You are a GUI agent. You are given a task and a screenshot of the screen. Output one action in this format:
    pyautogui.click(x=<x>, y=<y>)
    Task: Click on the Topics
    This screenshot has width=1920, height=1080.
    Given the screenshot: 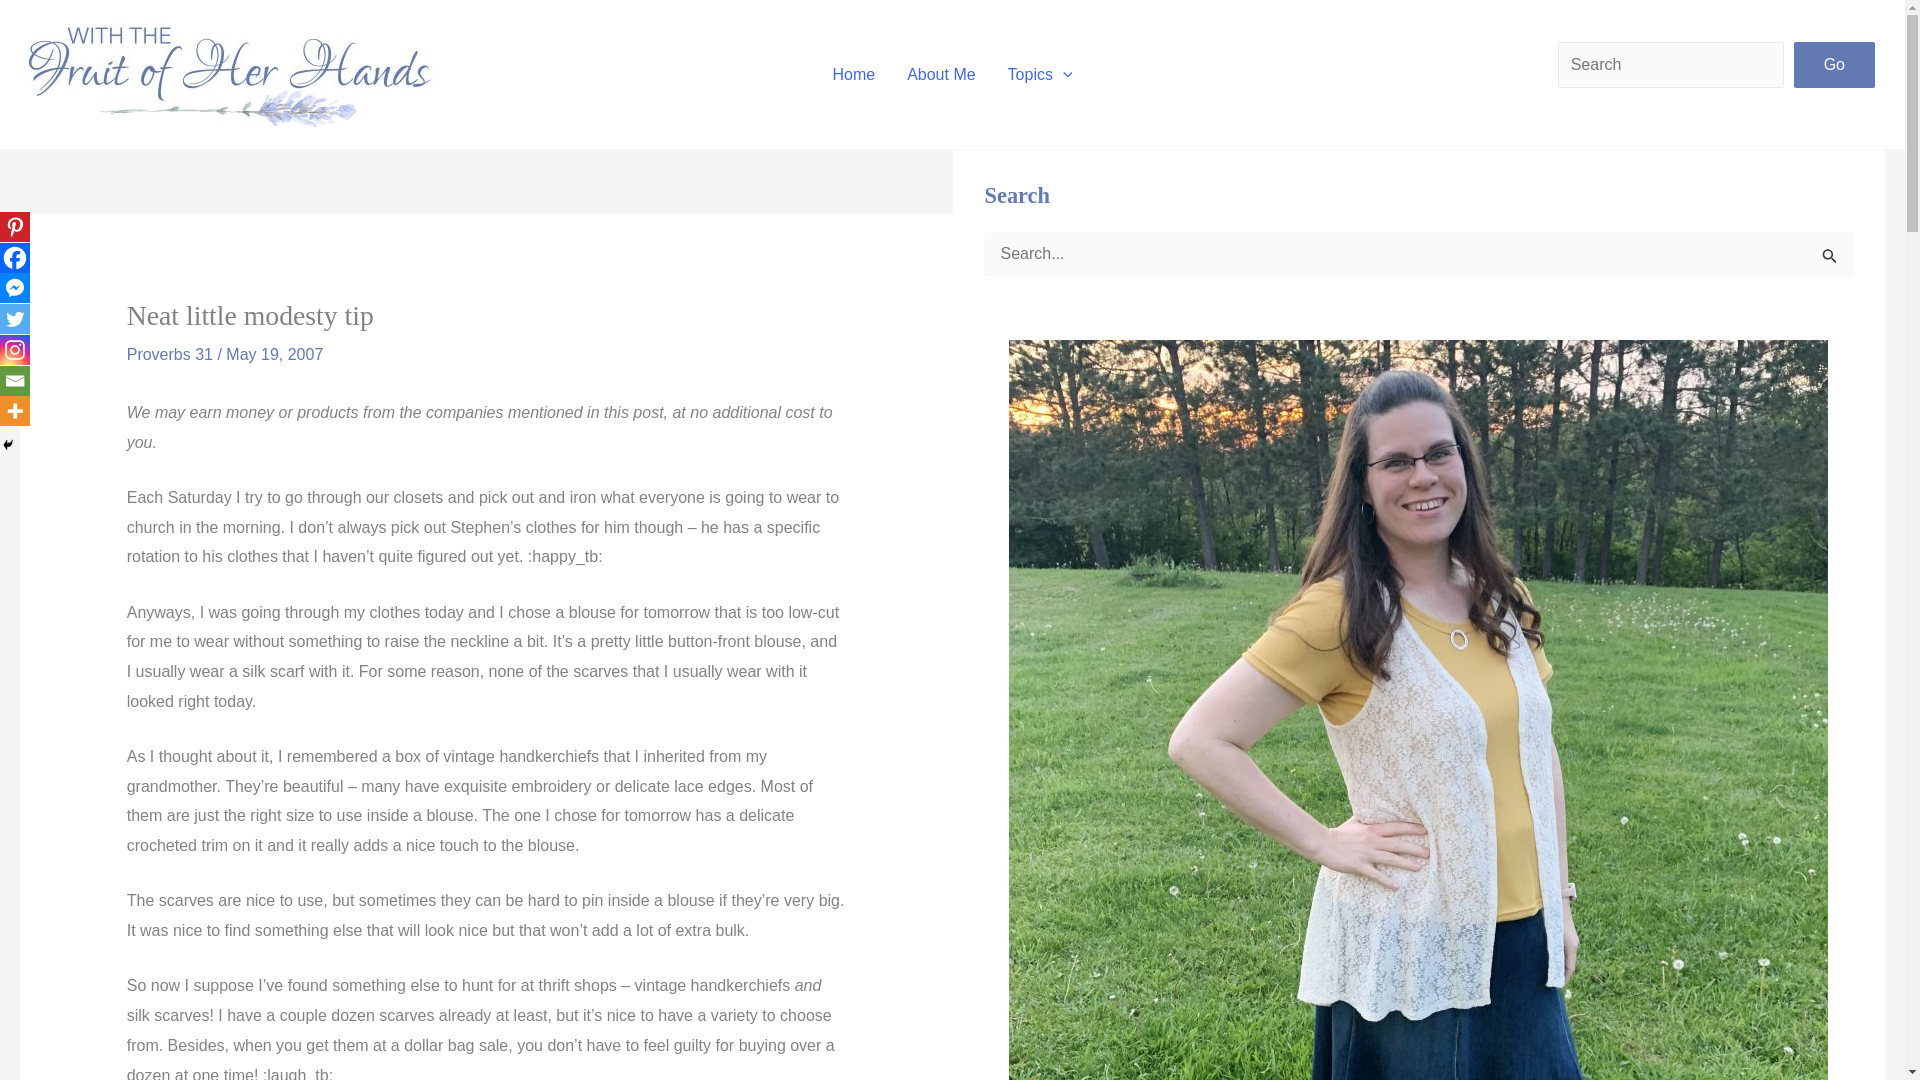 What is the action you would take?
    pyautogui.click(x=1040, y=74)
    